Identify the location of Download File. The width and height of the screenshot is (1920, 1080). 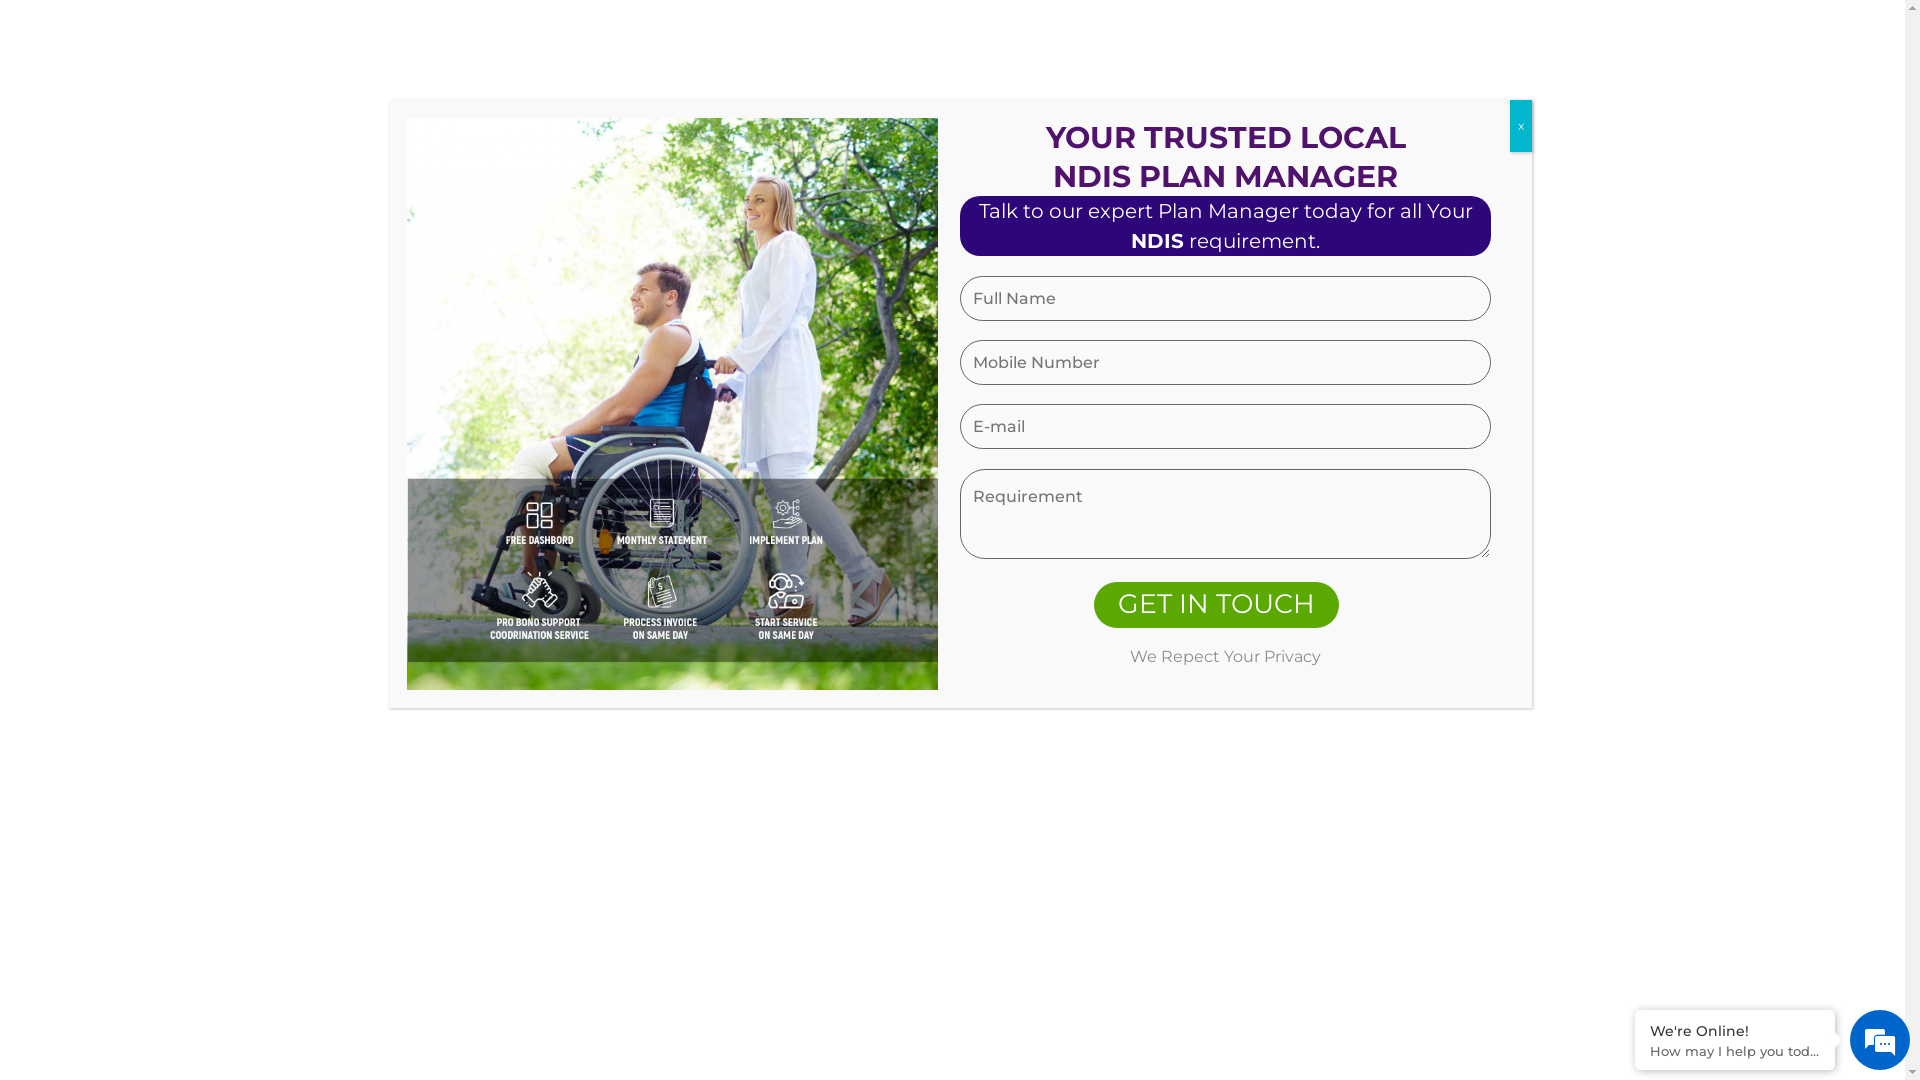
(1326, 598).